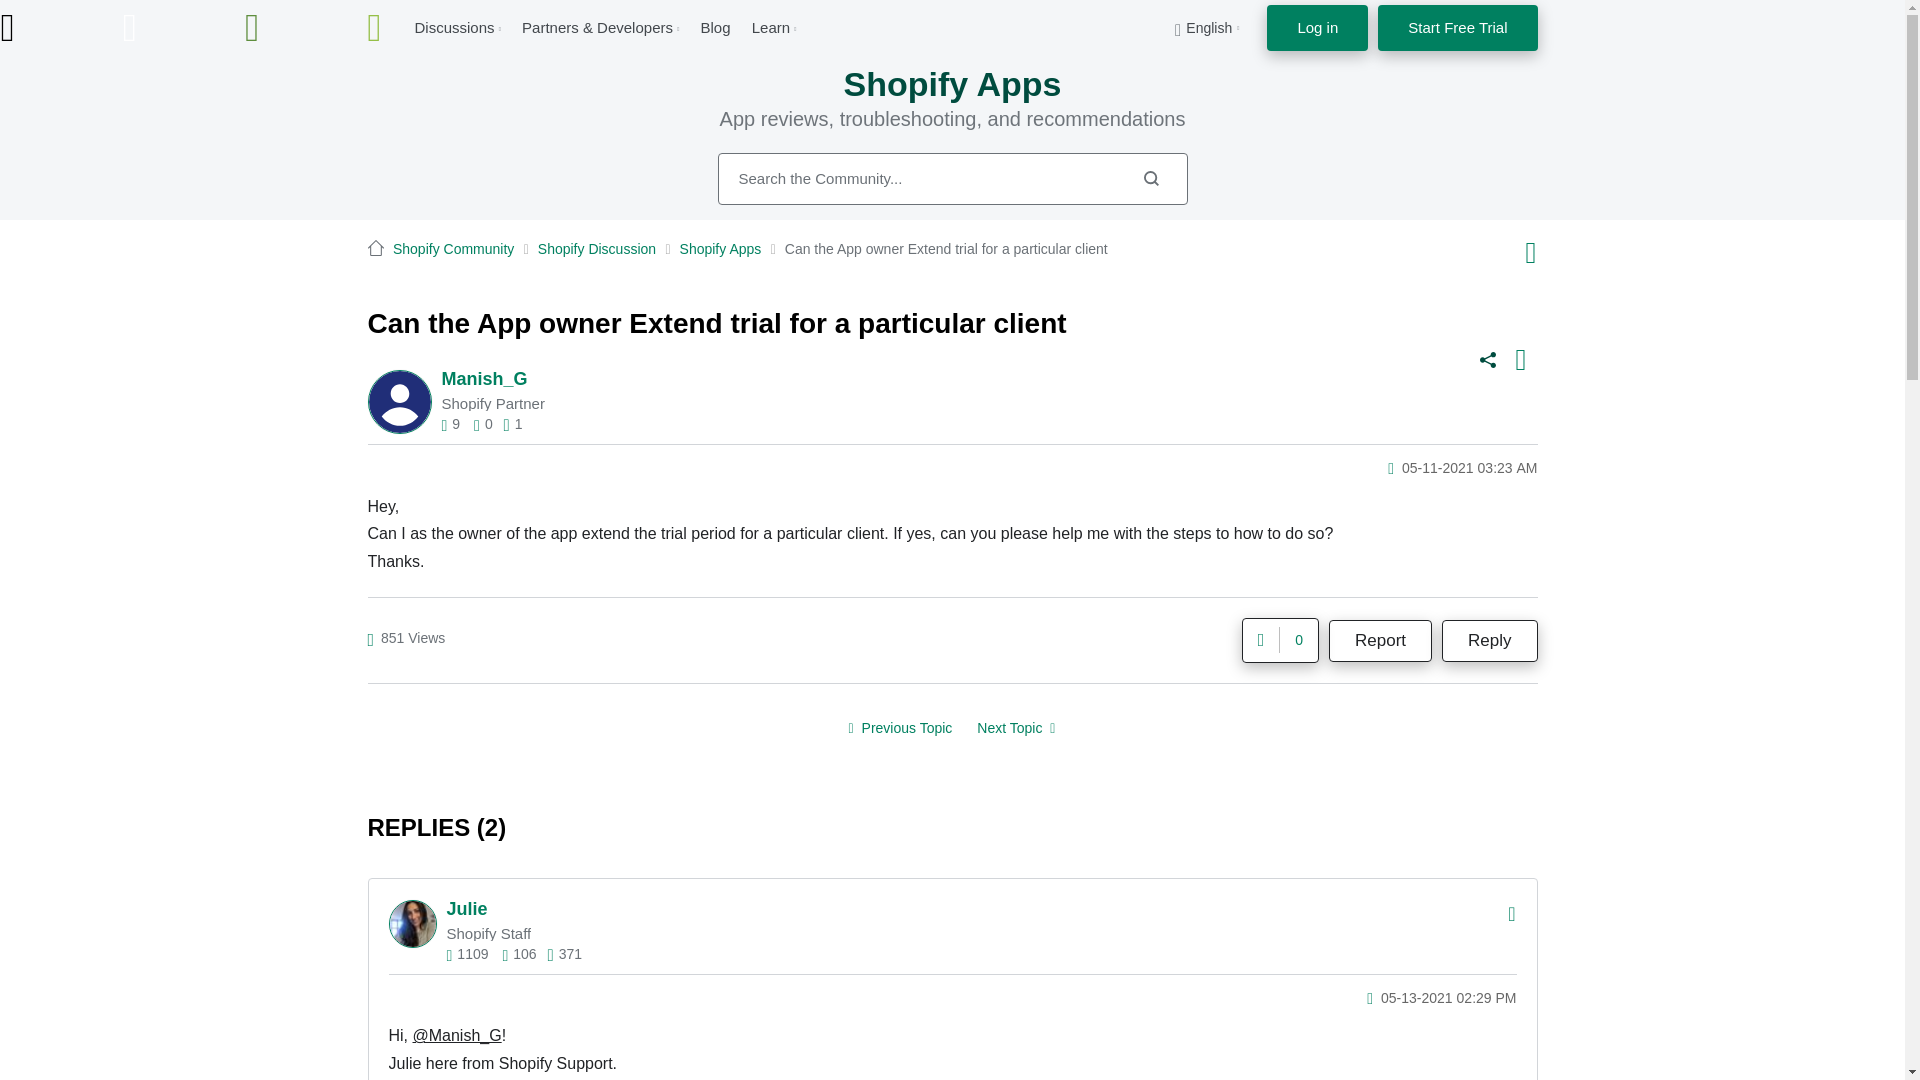 This screenshot has width=1920, height=1080. Describe the element at coordinates (1150, 178) in the screenshot. I see `Search` at that location.